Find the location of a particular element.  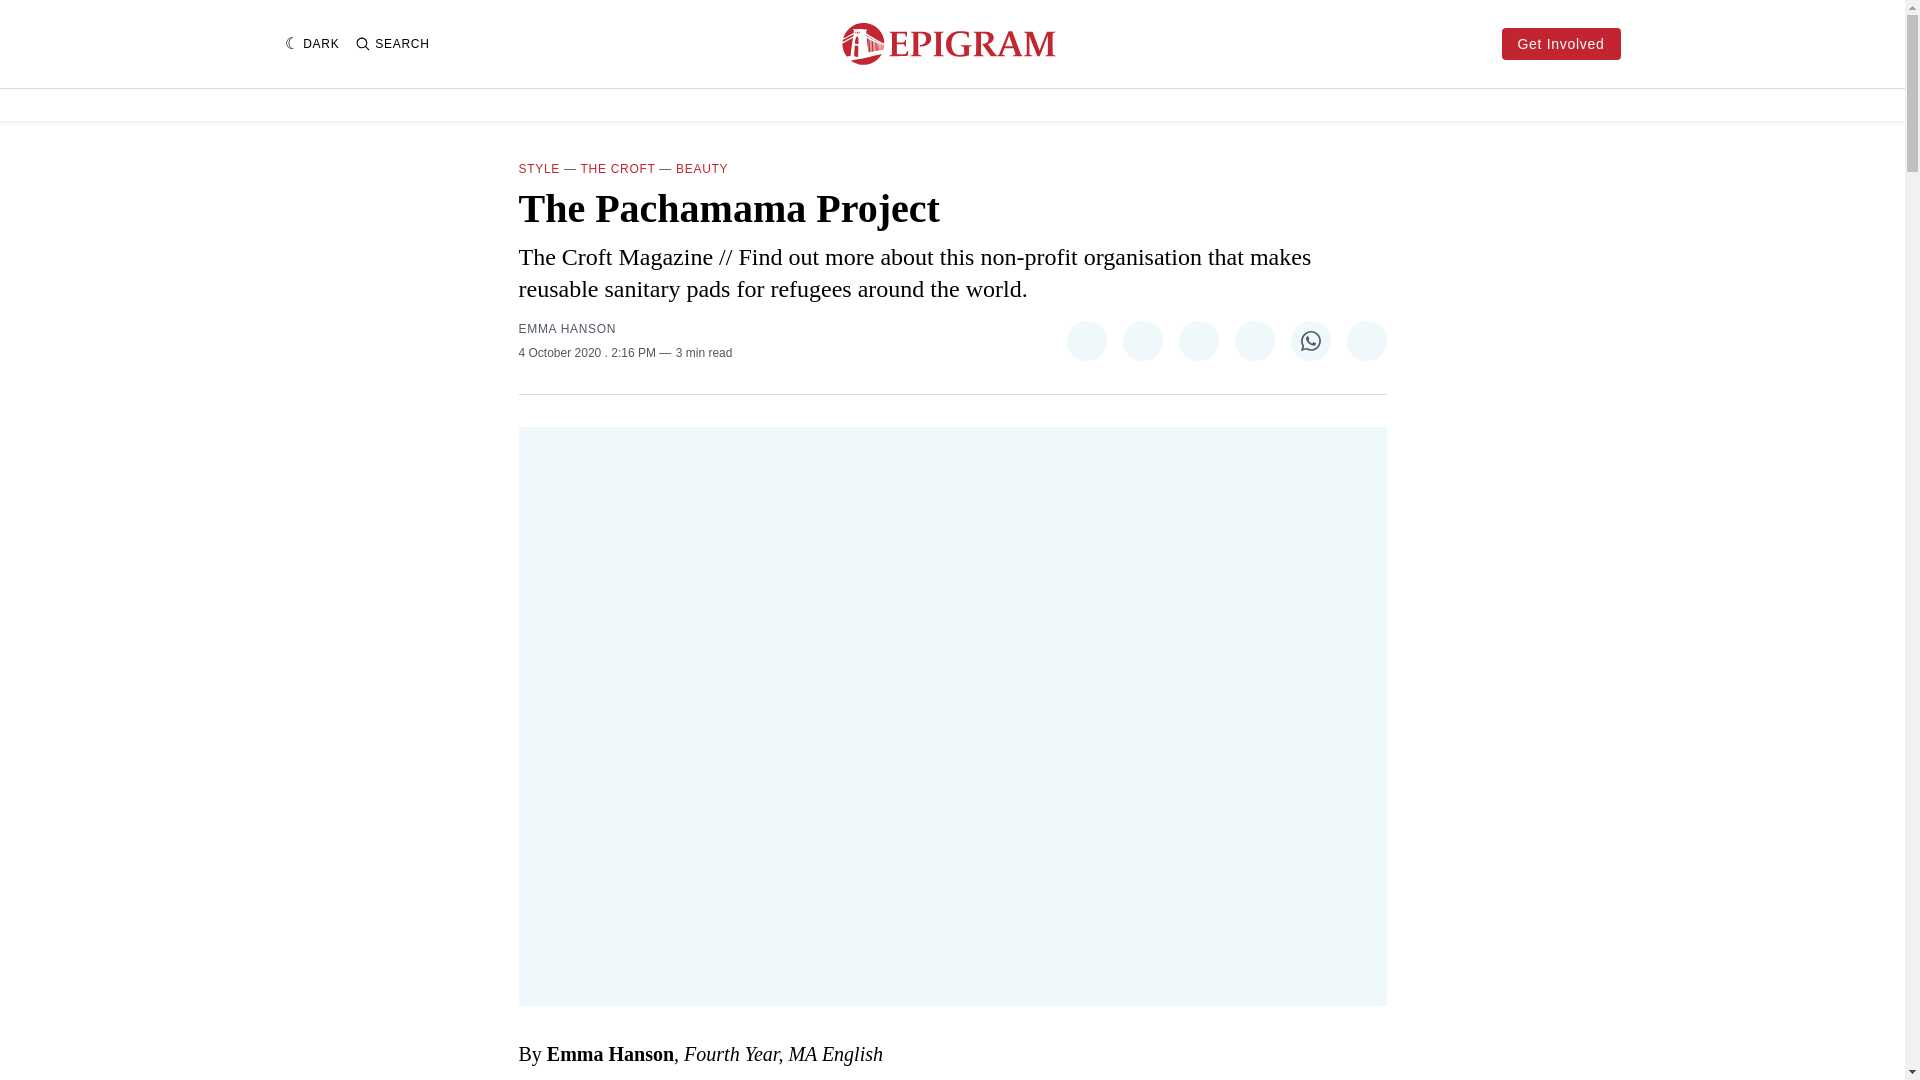

DARK is located at coordinates (312, 44).